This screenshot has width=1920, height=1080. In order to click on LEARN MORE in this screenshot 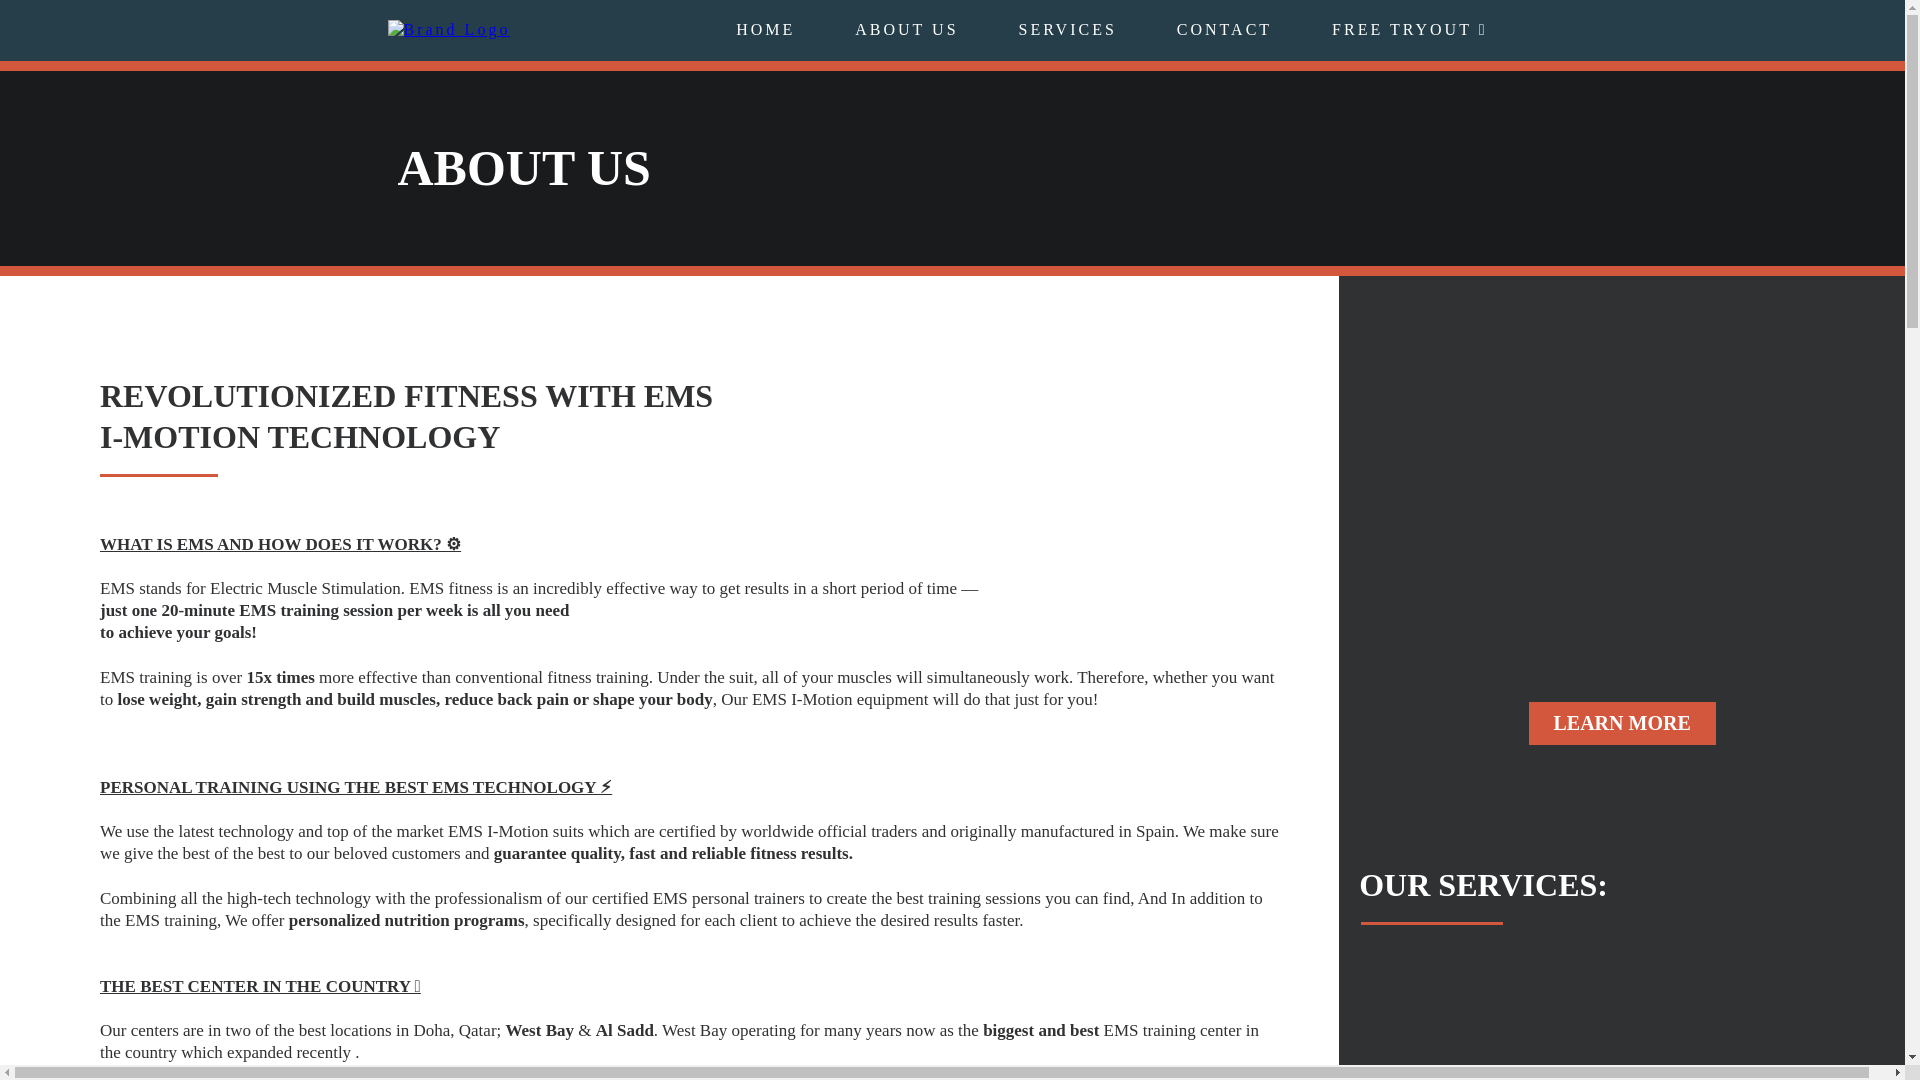, I will do `click(1621, 724)`.